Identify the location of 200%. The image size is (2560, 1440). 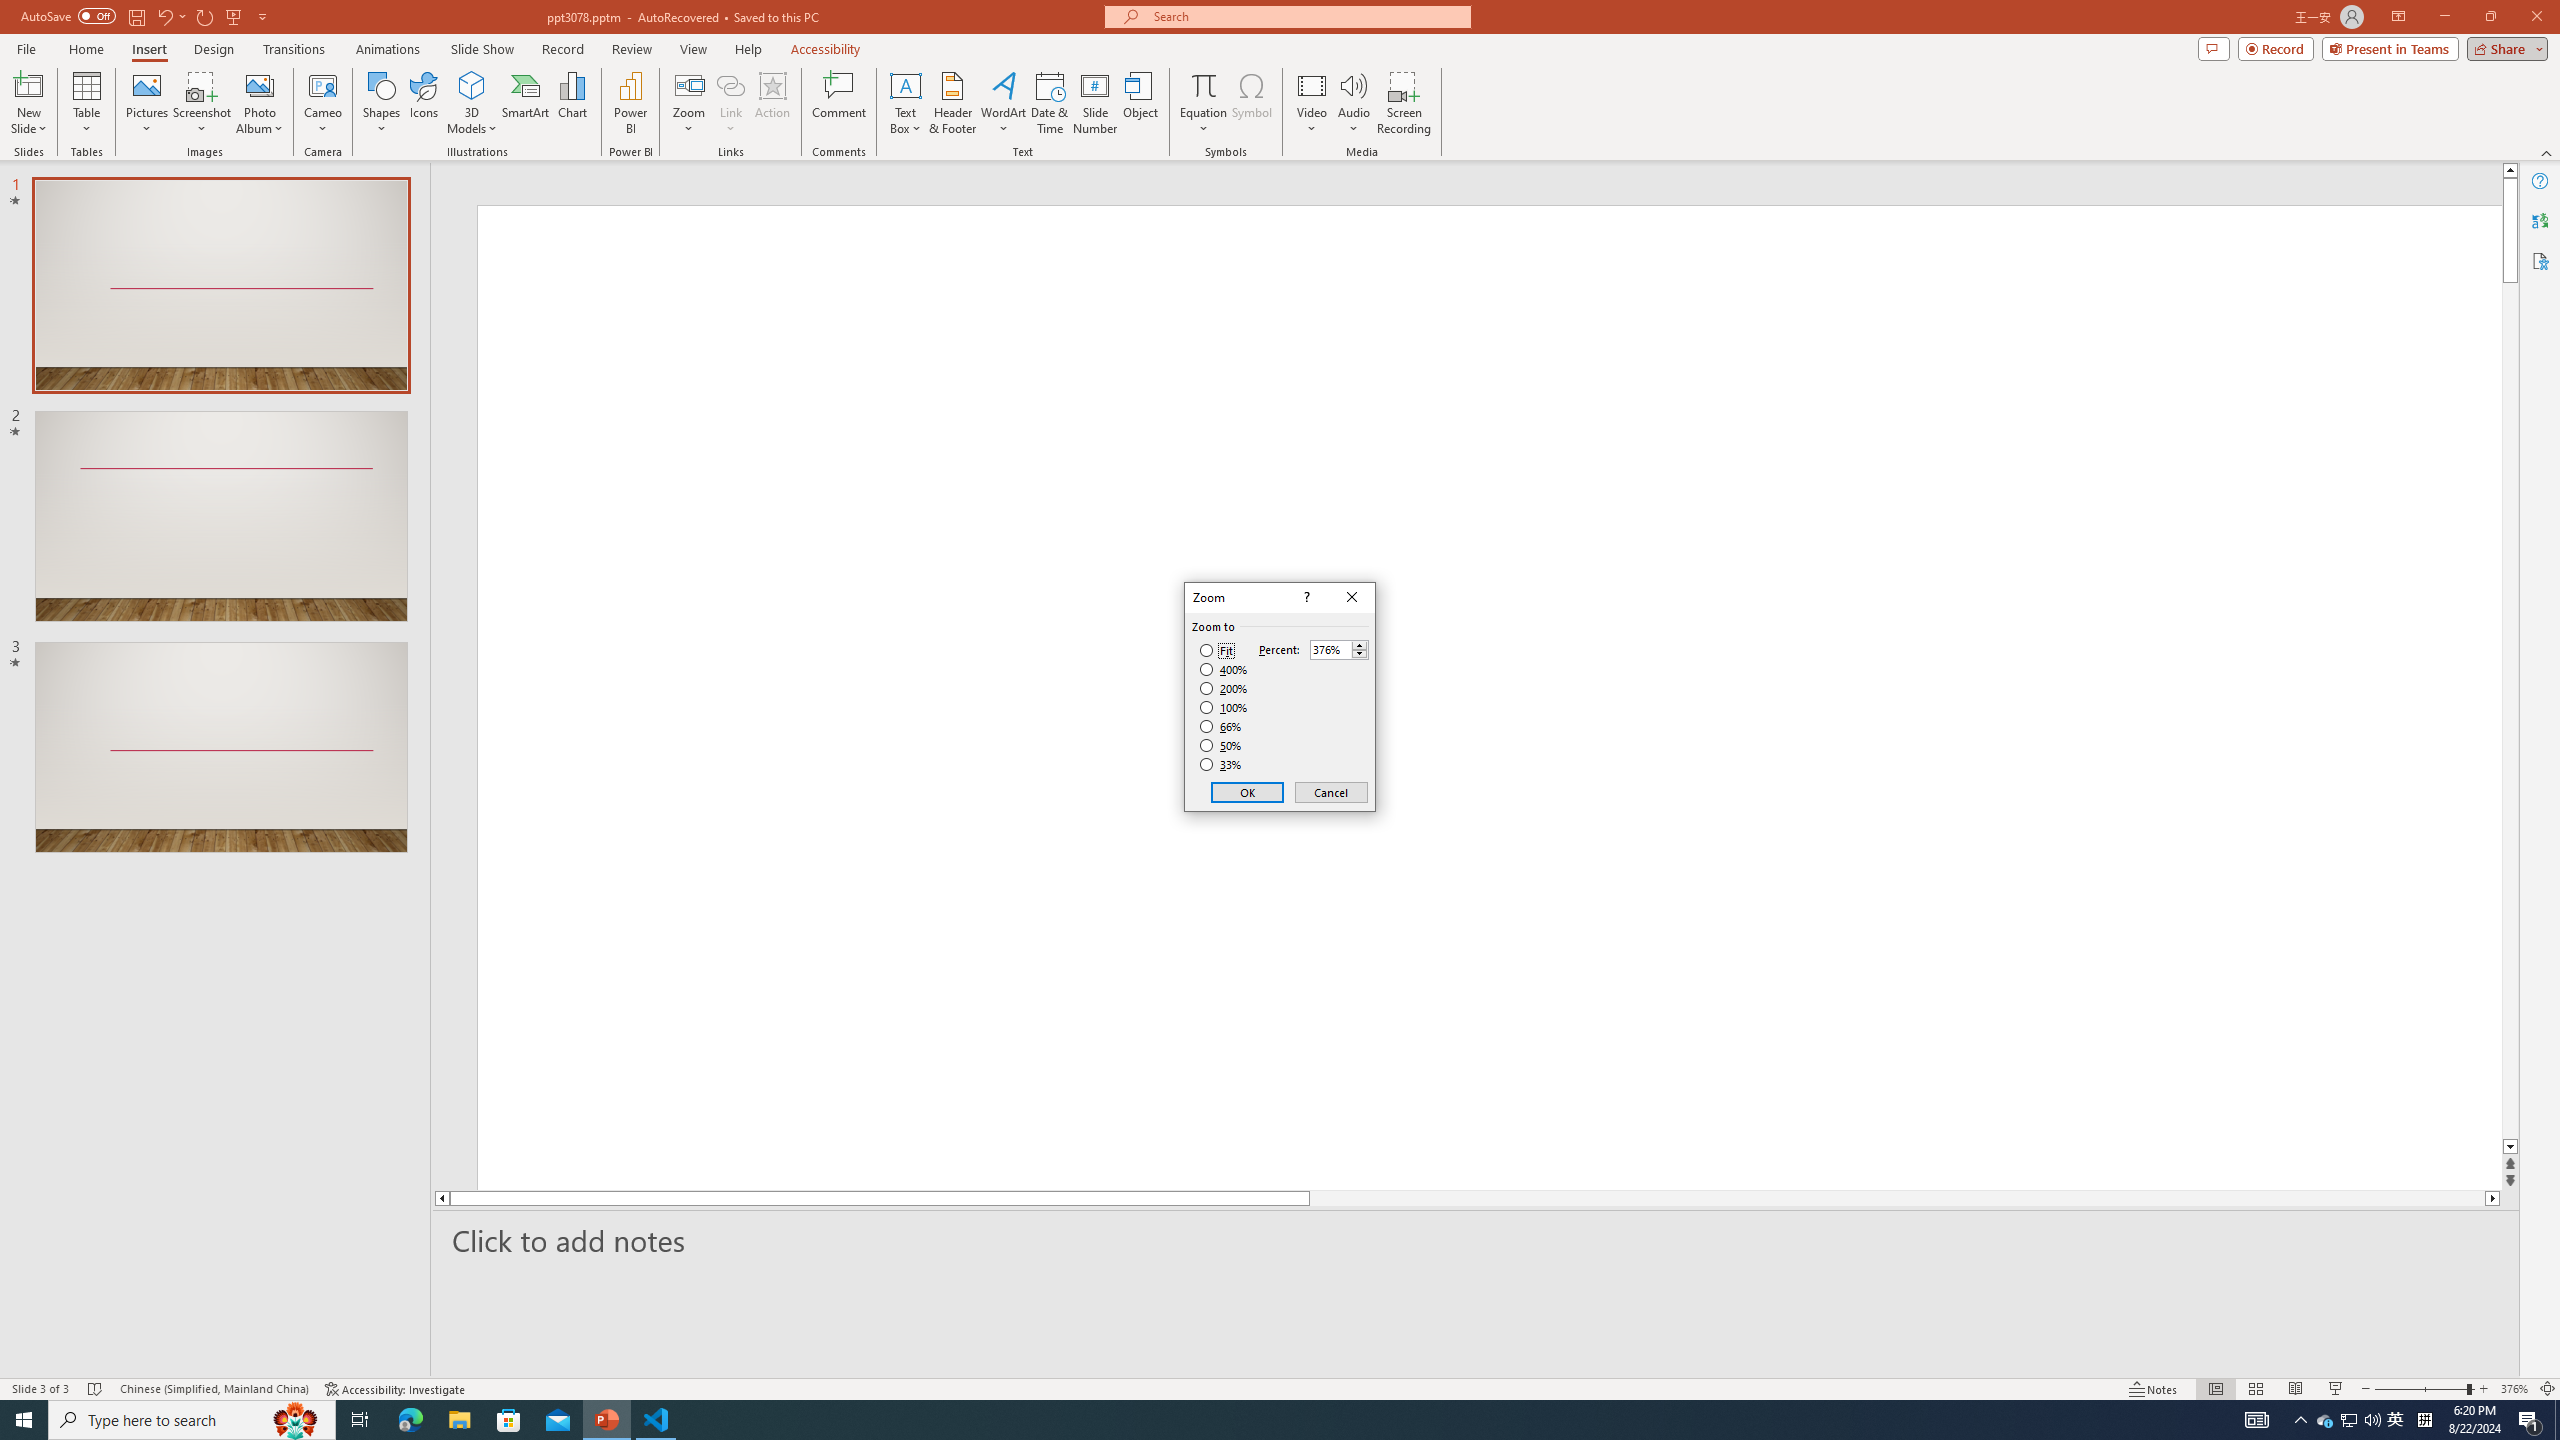
(1224, 688).